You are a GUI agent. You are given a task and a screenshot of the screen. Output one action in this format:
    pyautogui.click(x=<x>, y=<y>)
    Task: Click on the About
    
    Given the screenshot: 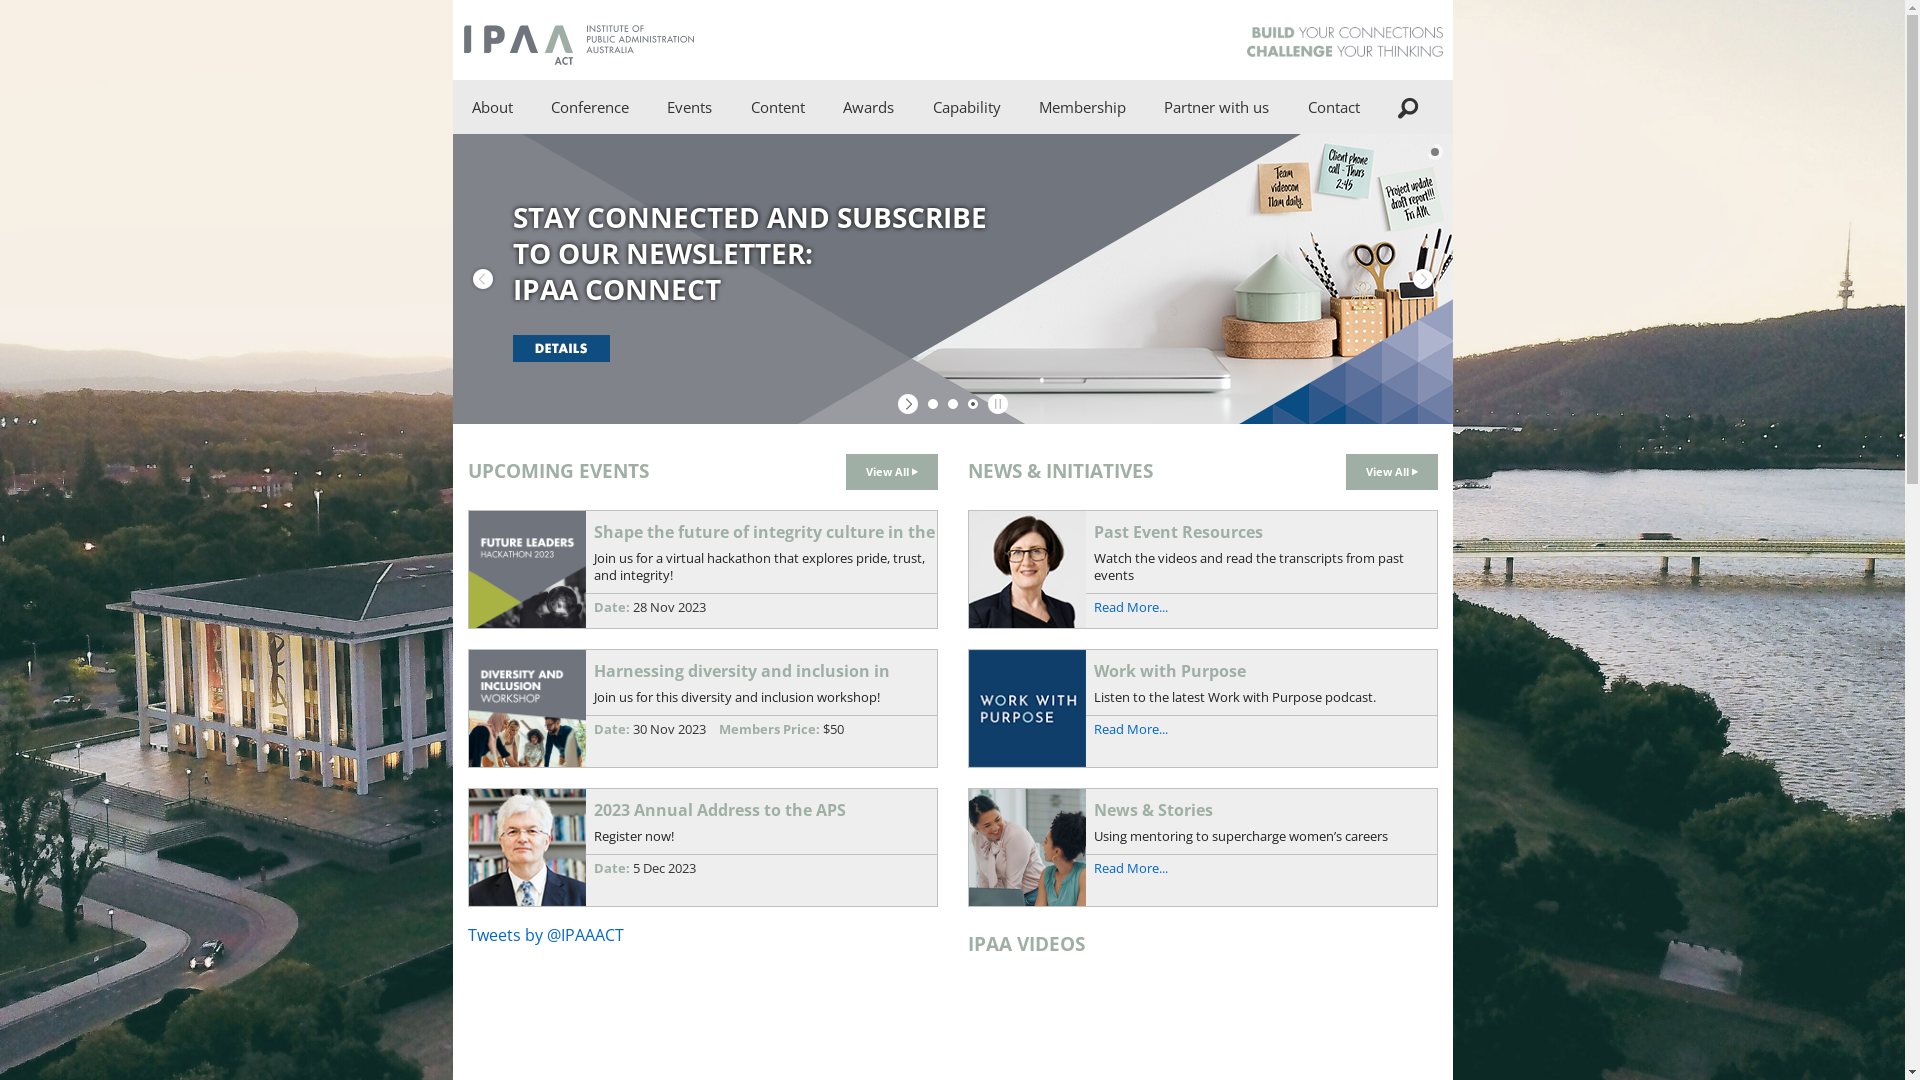 What is the action you would take?
    pyautogui.click(x=492, y=107)
    